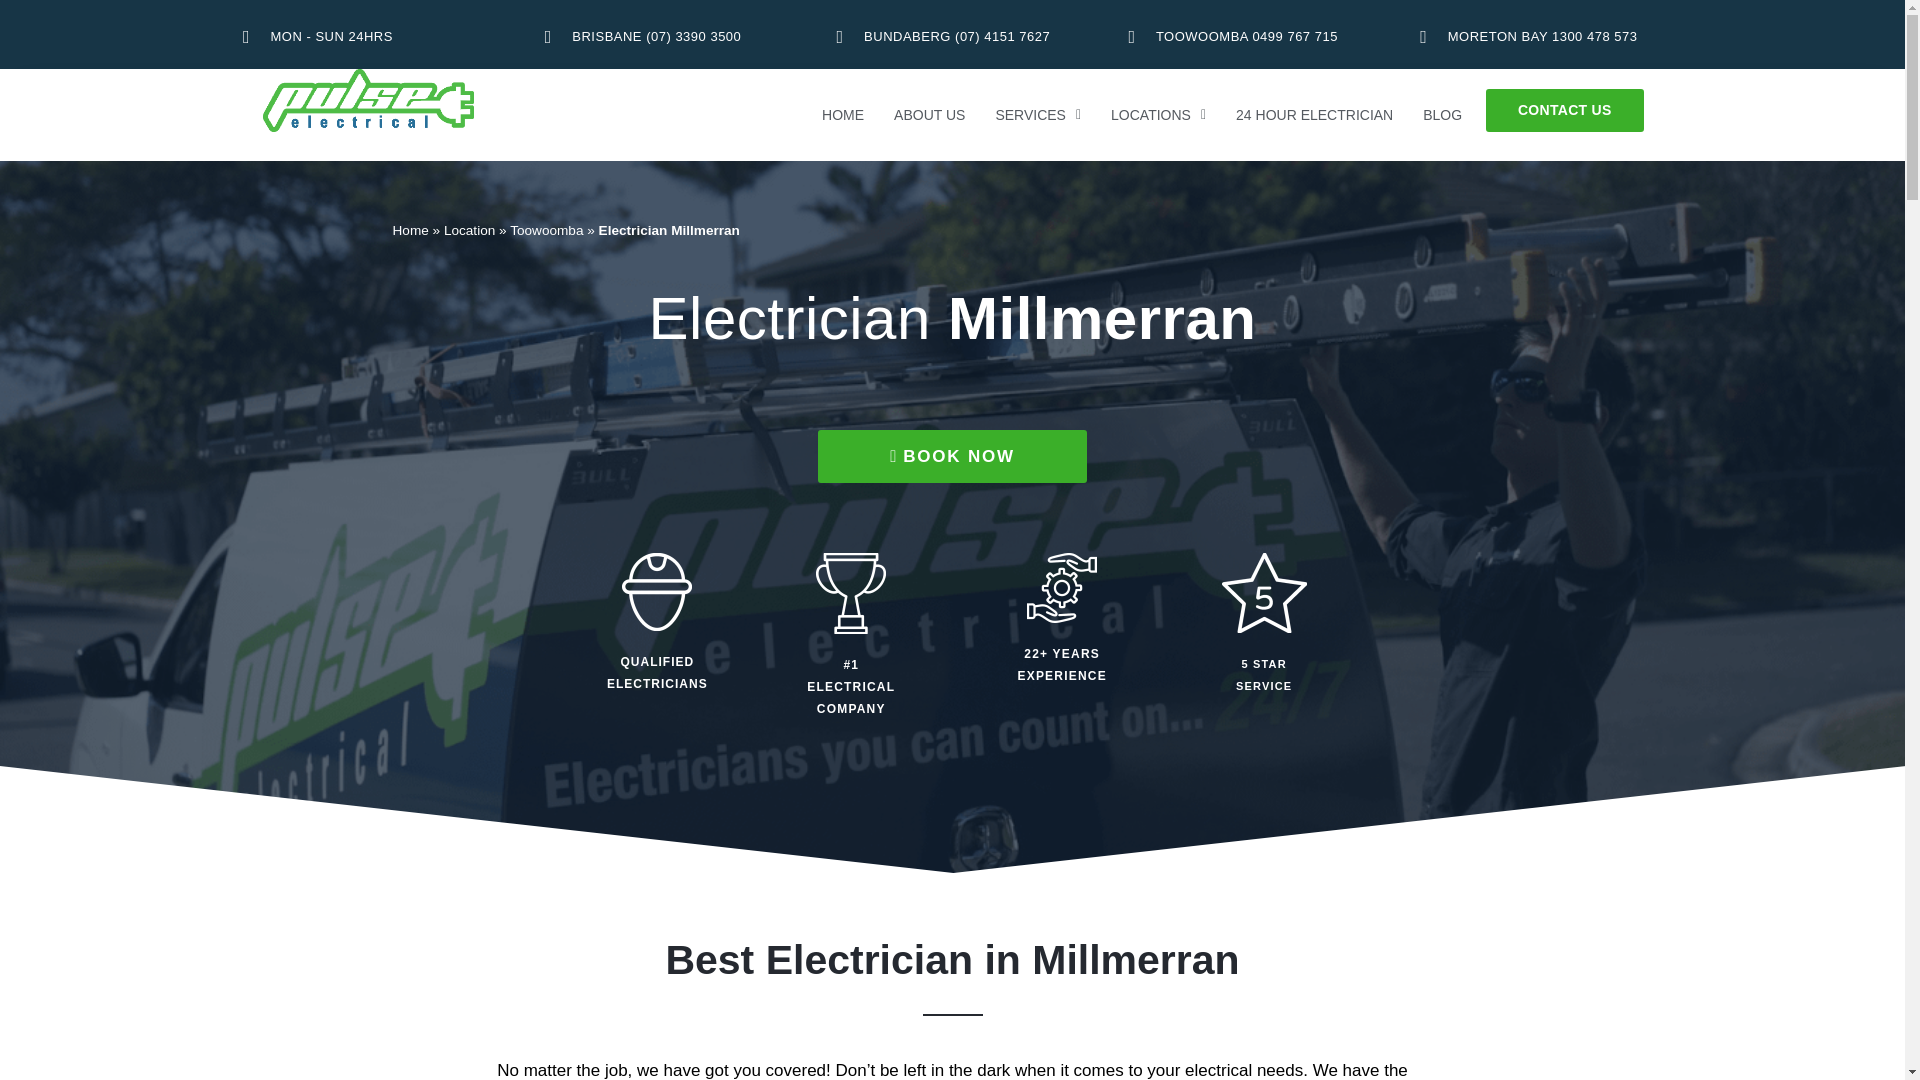  I want to click on ABOUT US, so click(929, 114).